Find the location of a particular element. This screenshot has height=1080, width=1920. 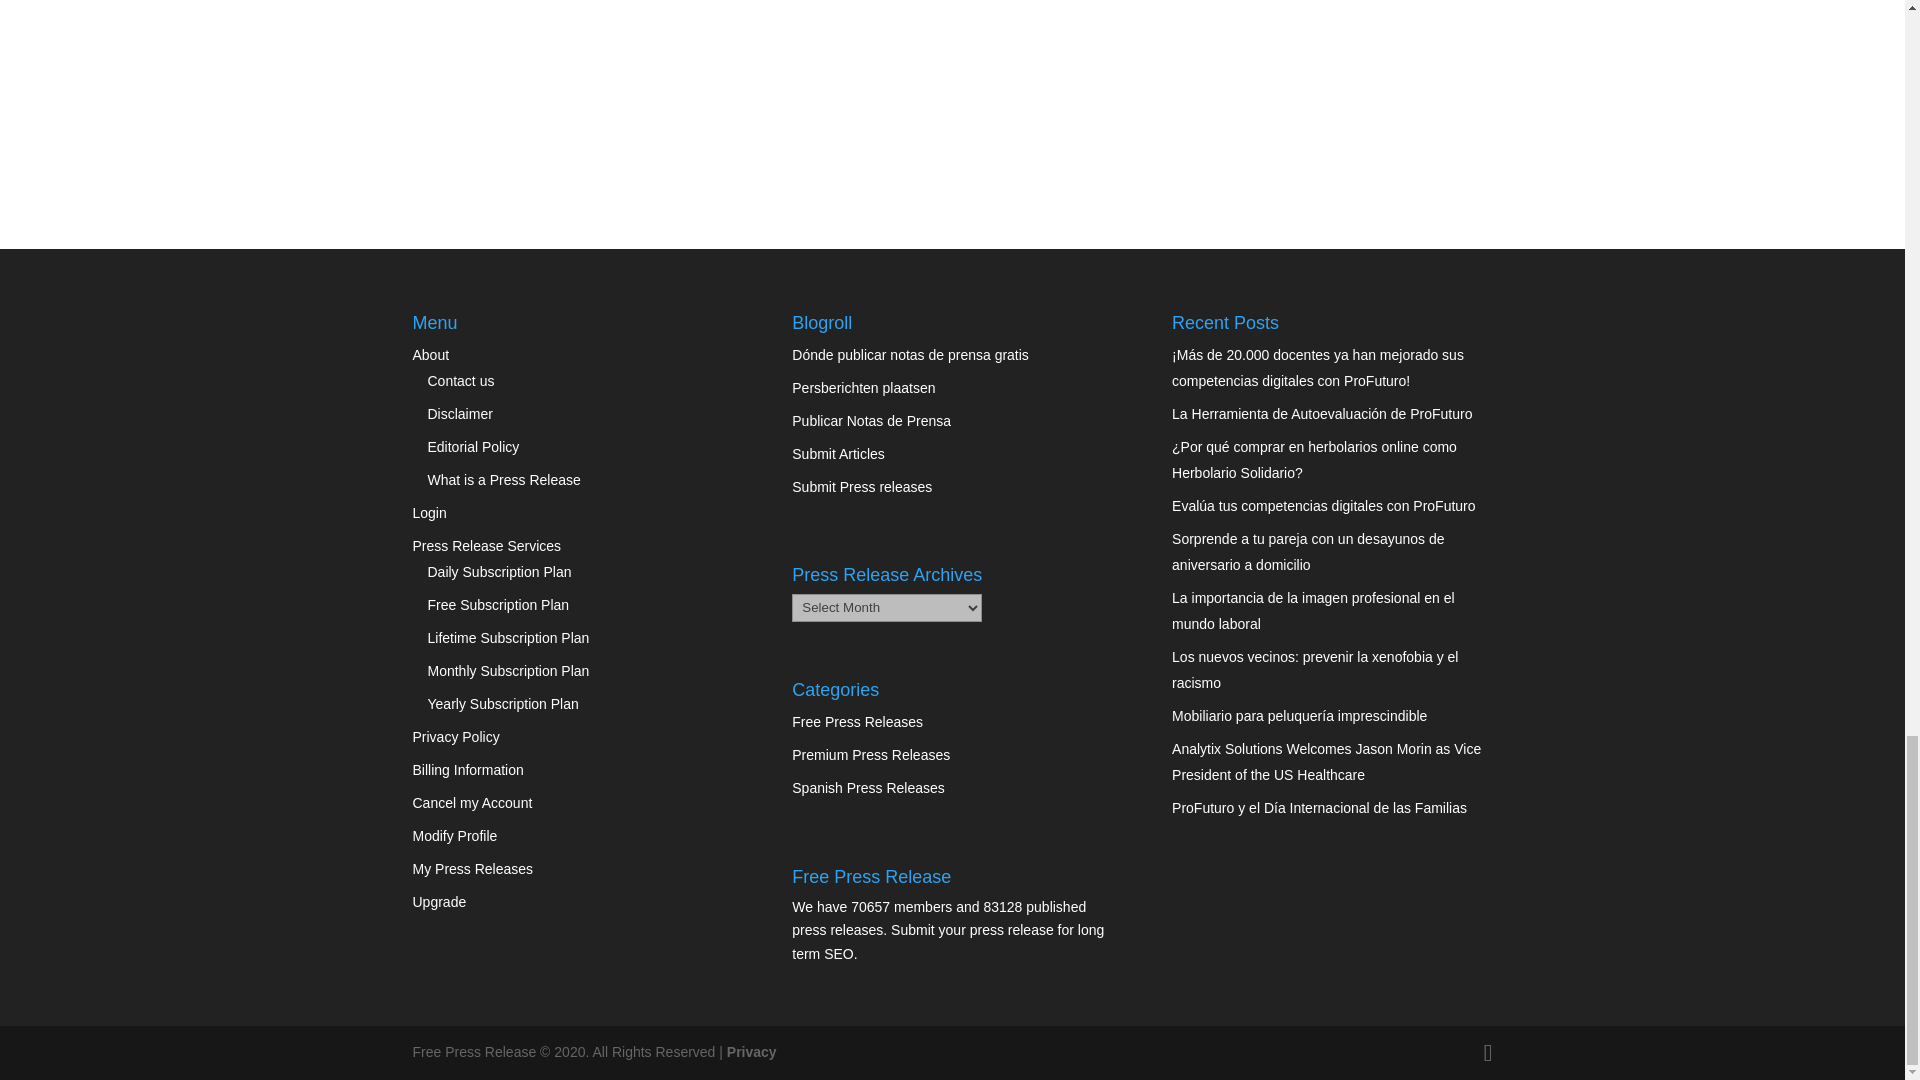

Login is located at coordinates (428, 512).